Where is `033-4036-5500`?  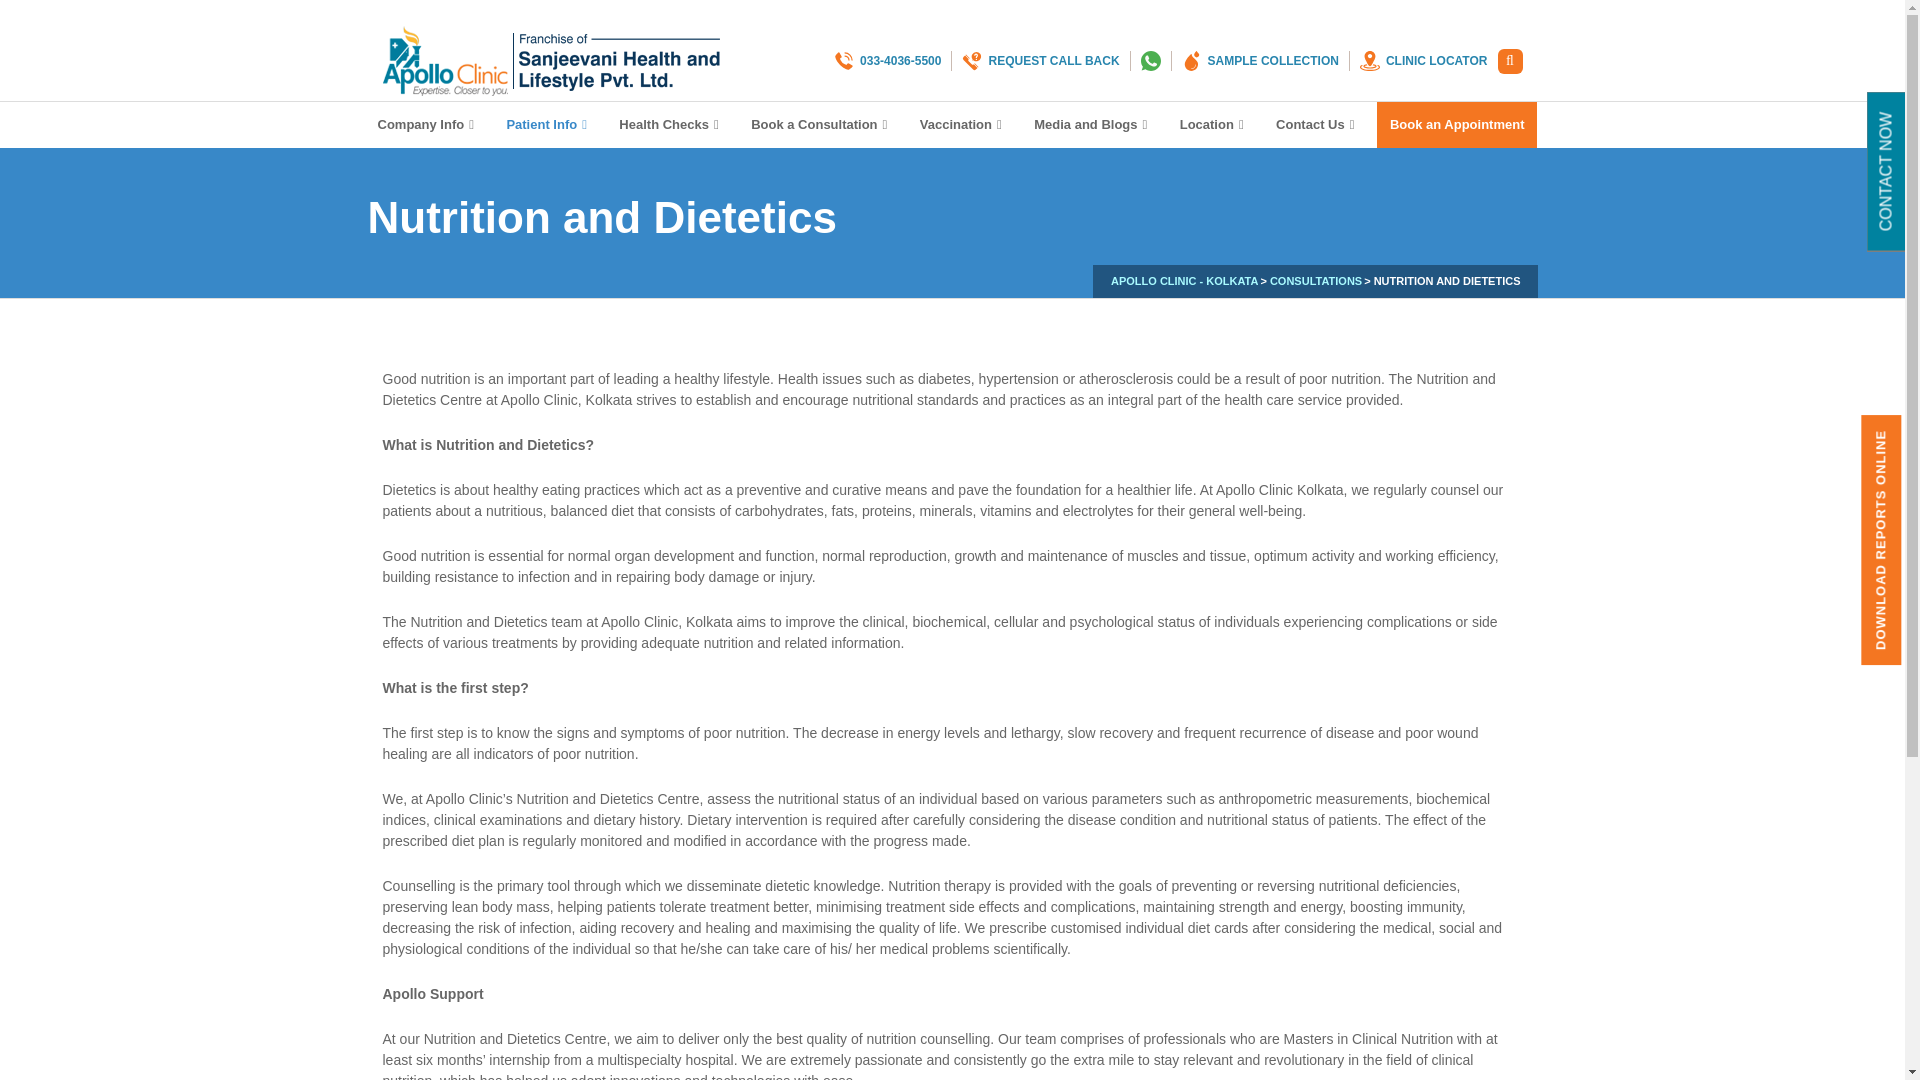 033-4036-5500 is located at coordinates (886, 60).